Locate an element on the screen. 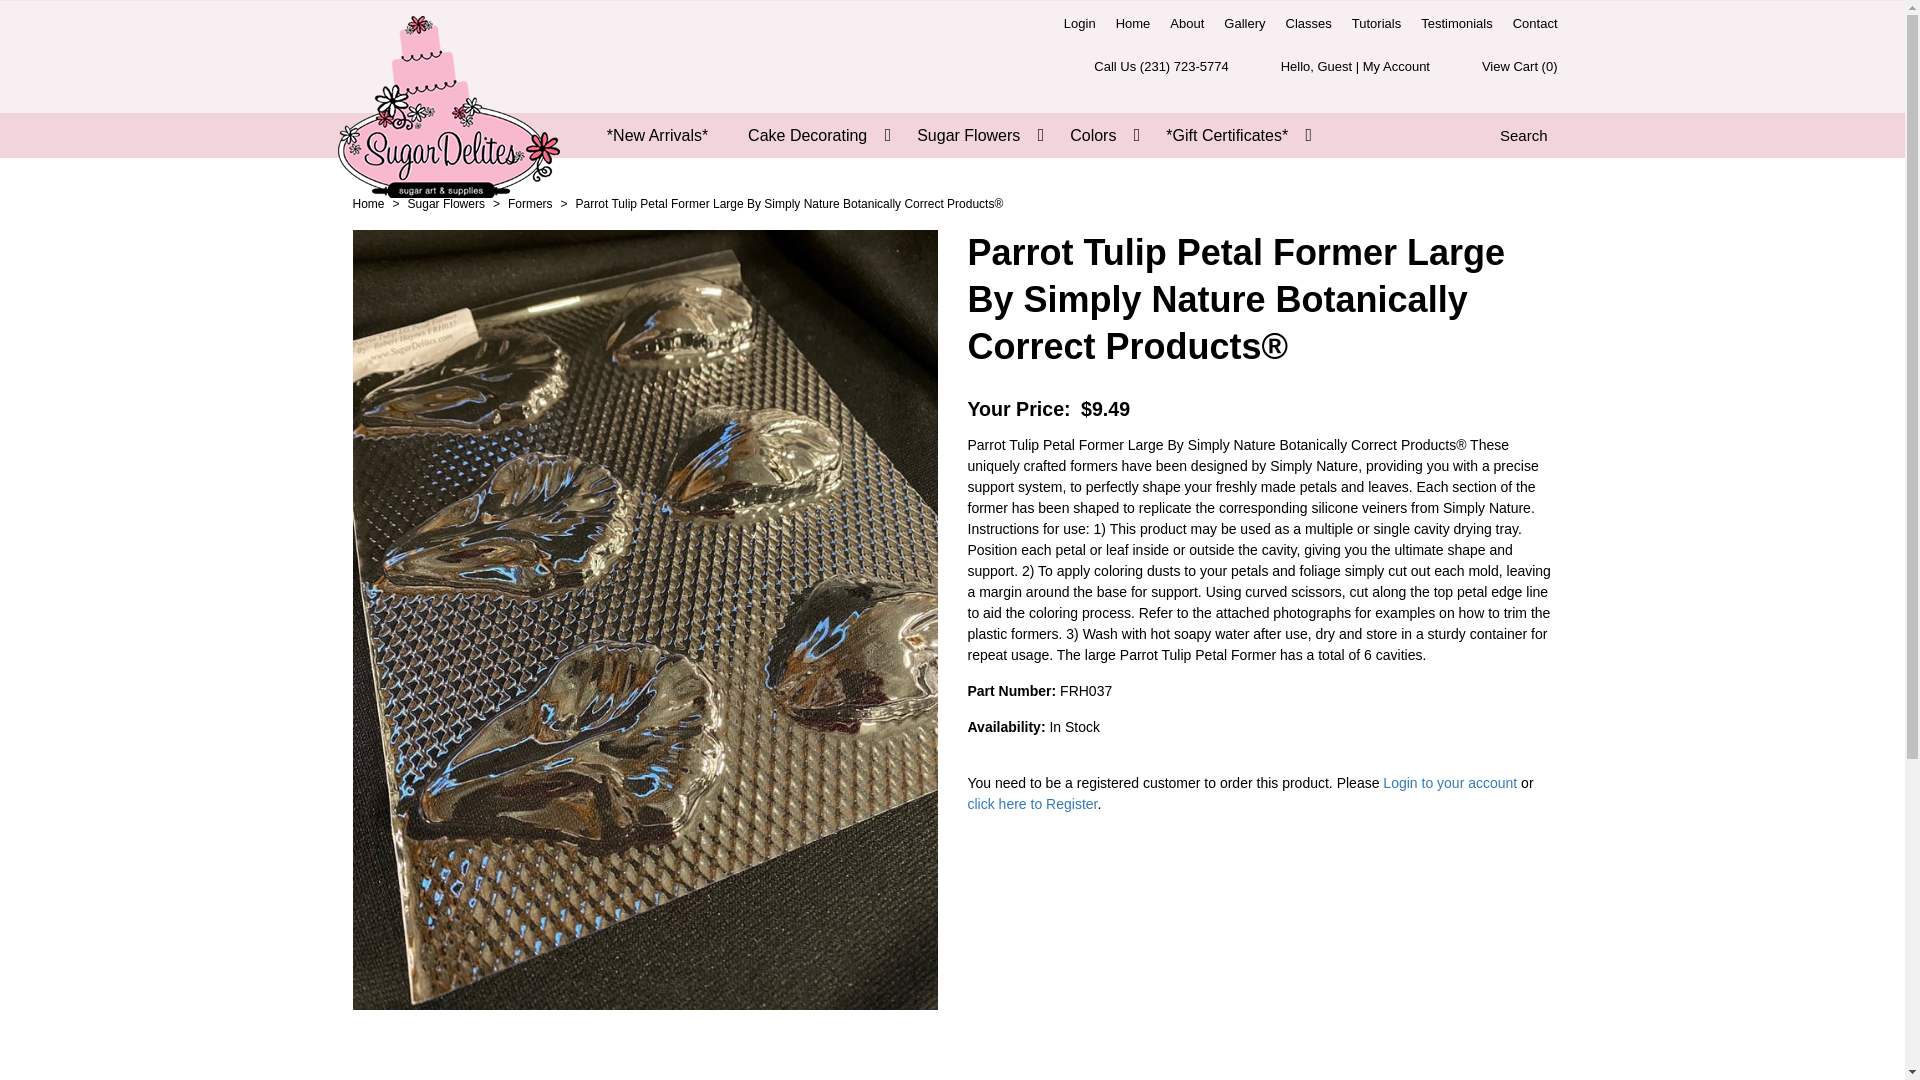 The width and height of the screenshot is (1920, 1080). Home is located at coordinates (1133, 23).